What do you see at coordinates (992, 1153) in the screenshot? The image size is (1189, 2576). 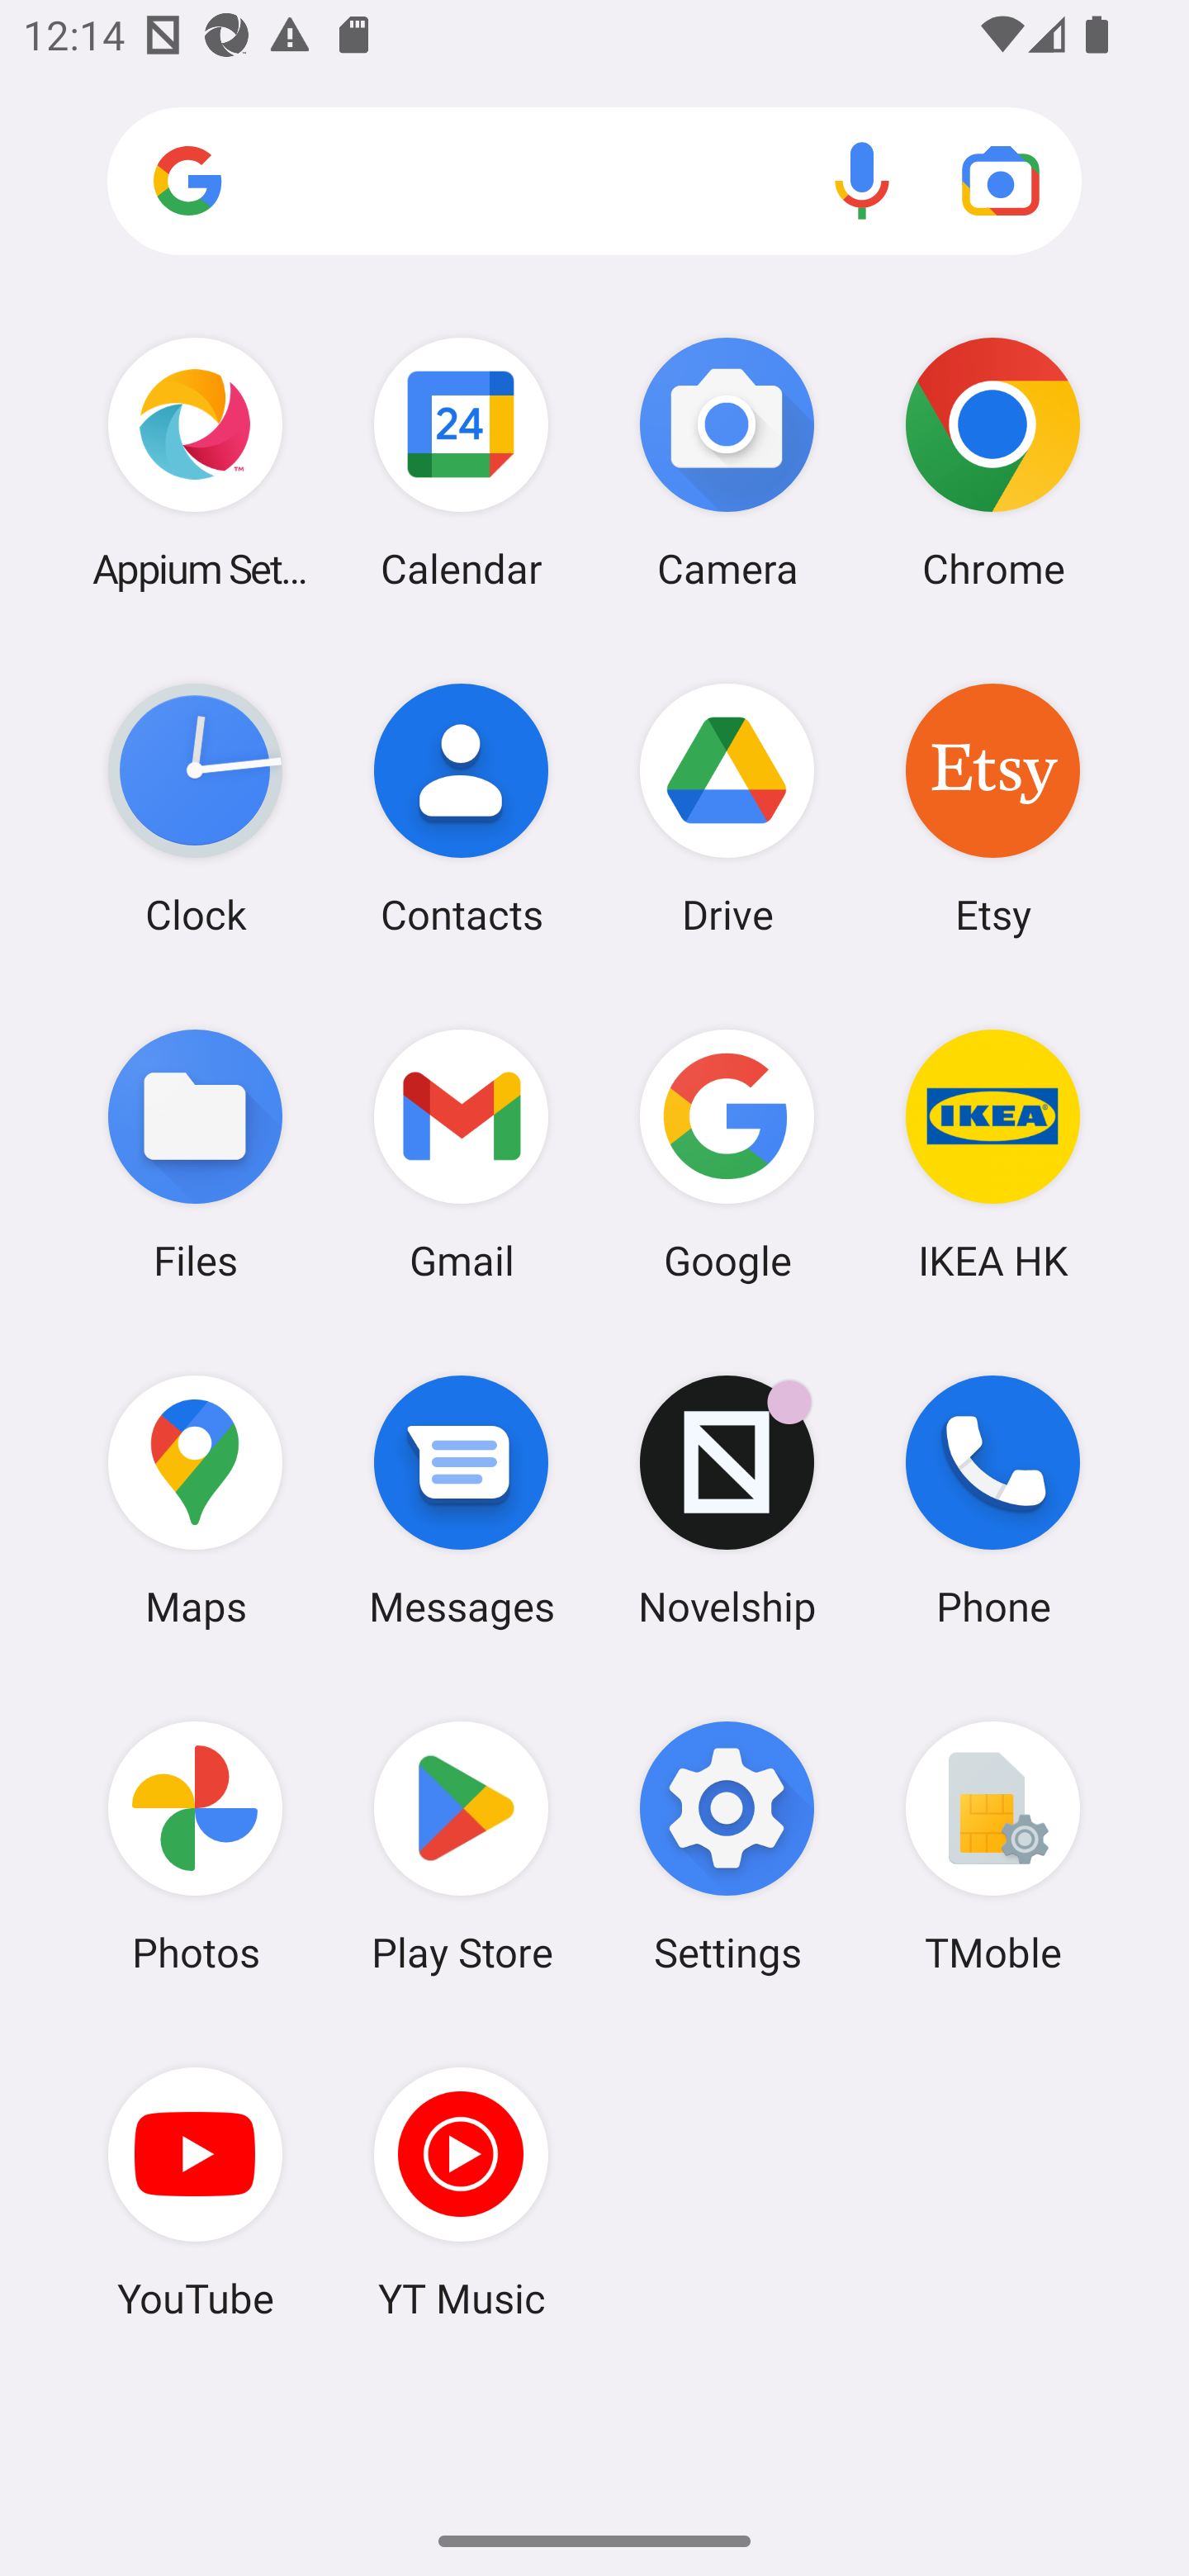 I see `IKEA HK` at bounding box center [992, 1153].